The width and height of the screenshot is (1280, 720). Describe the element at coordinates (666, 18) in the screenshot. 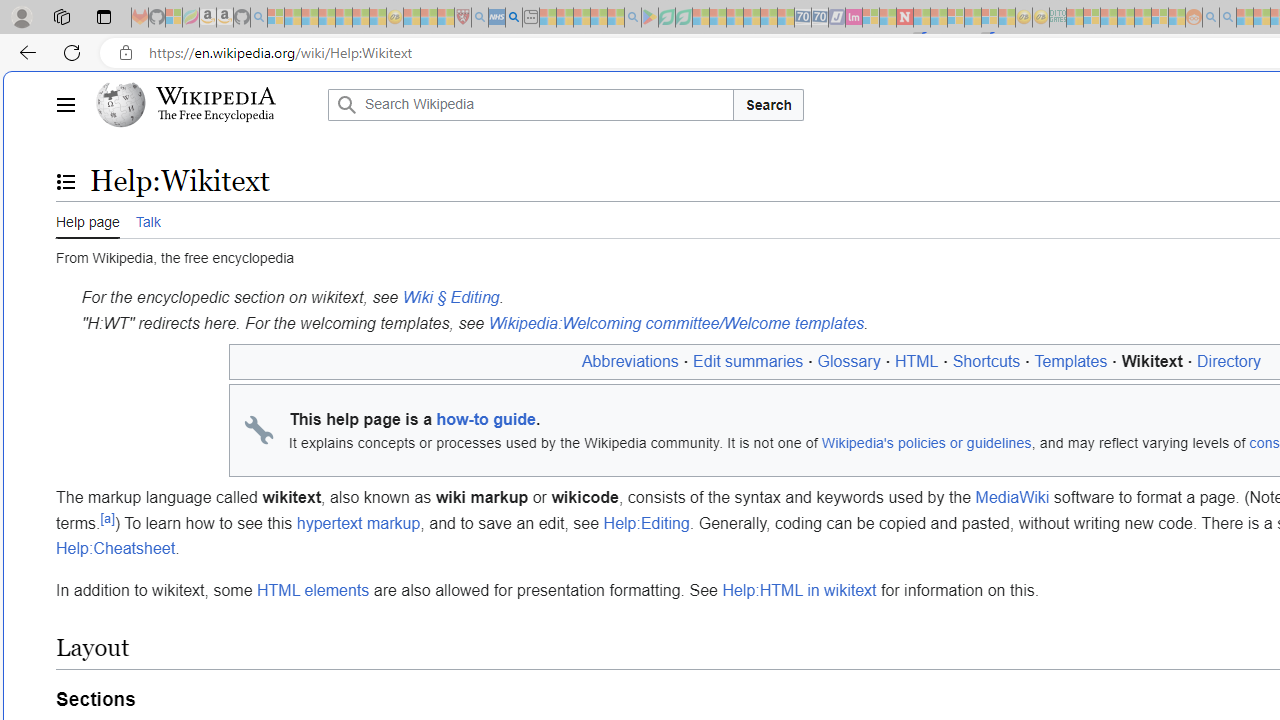

I see `Terms of Use Agreement - Sleeping` at that location.